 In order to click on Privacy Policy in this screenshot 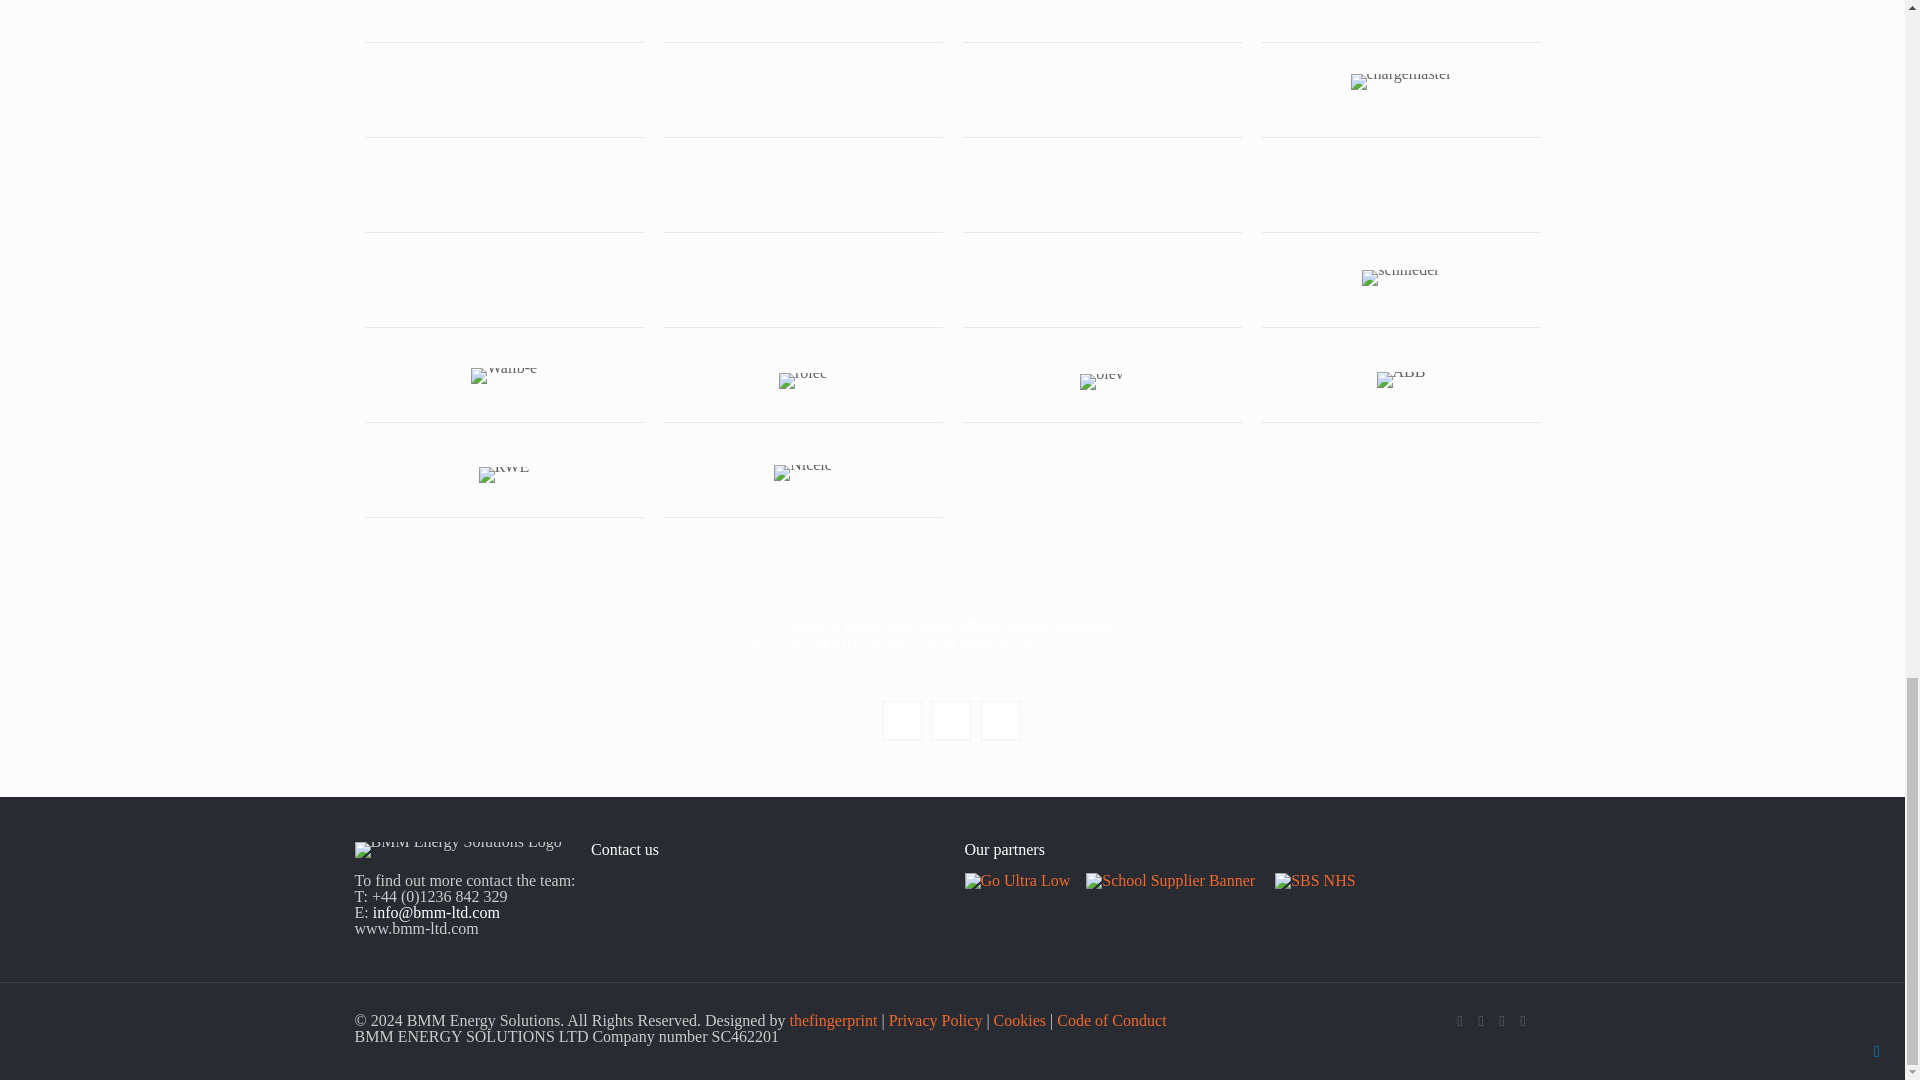, I will do `click(936, 1019)`.